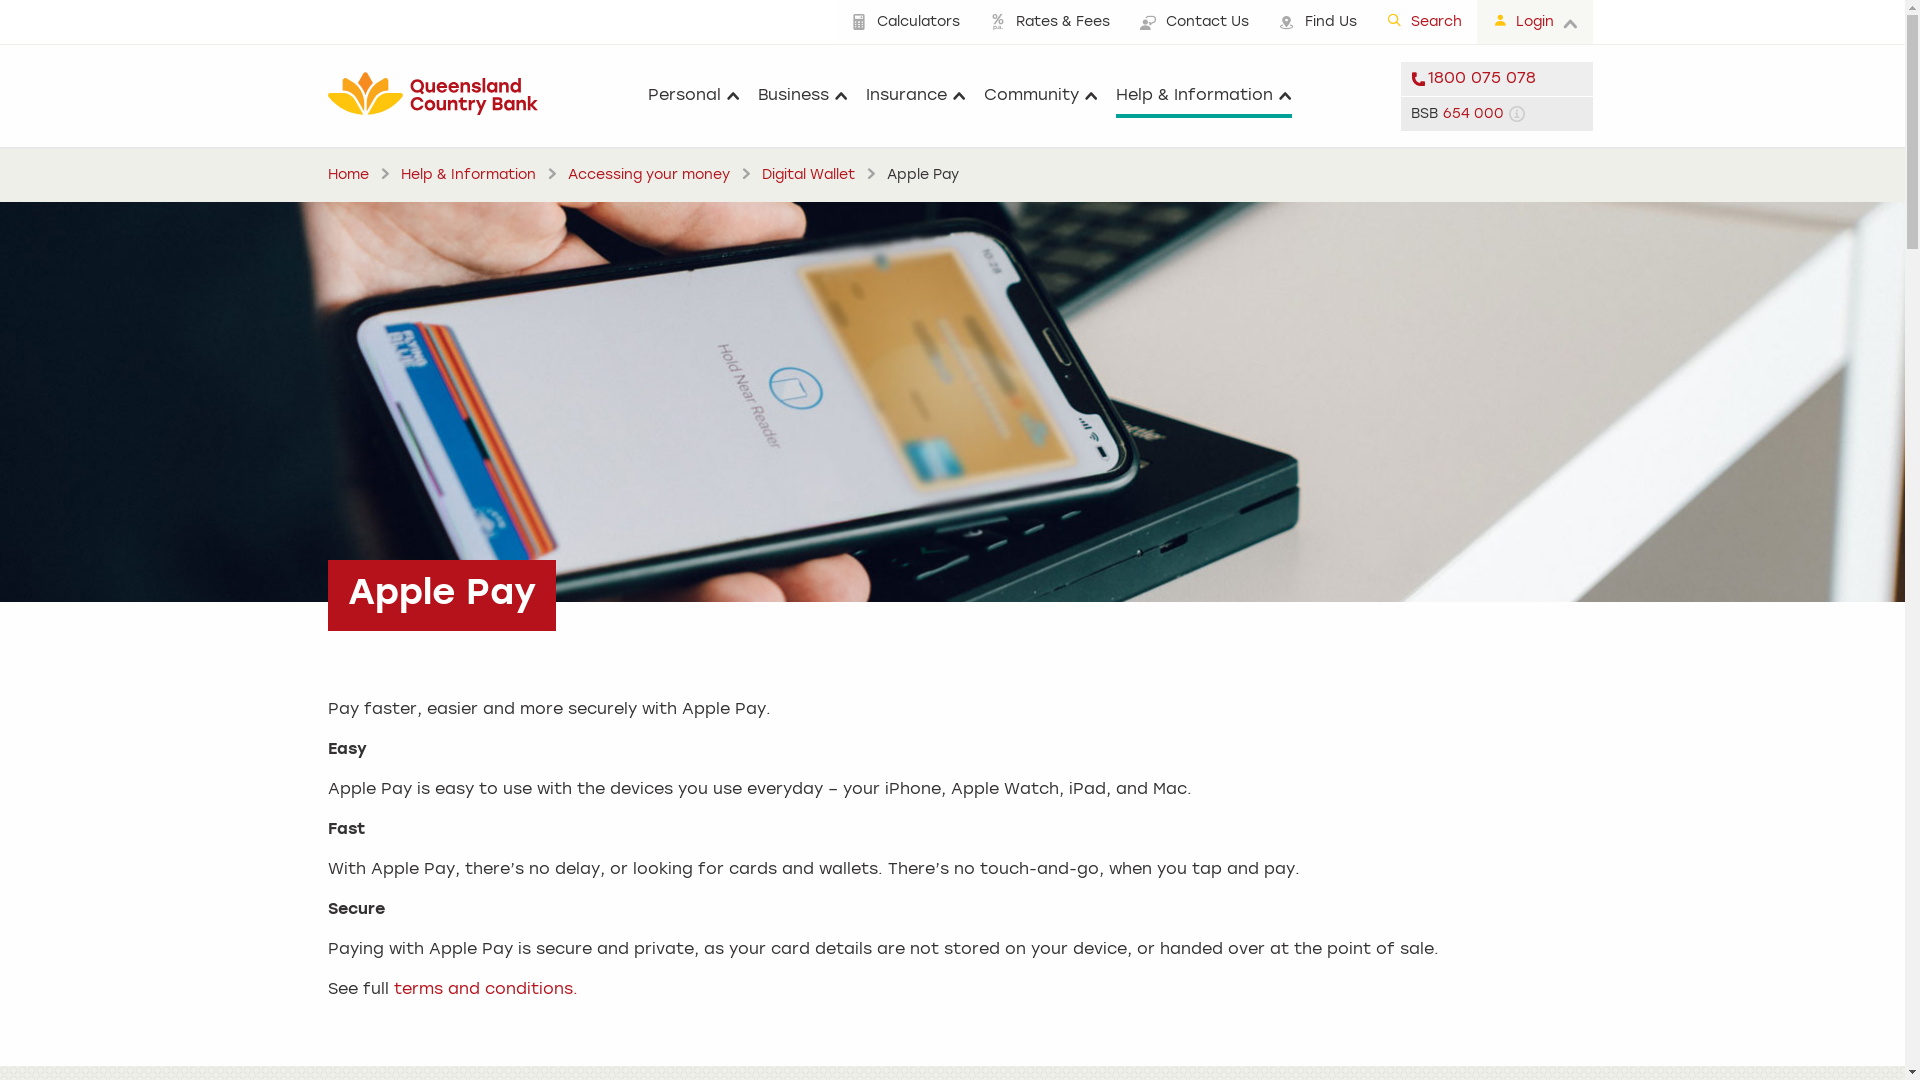 The image size is (1920, 1080). I want to click on Login, so click(1534, 22).